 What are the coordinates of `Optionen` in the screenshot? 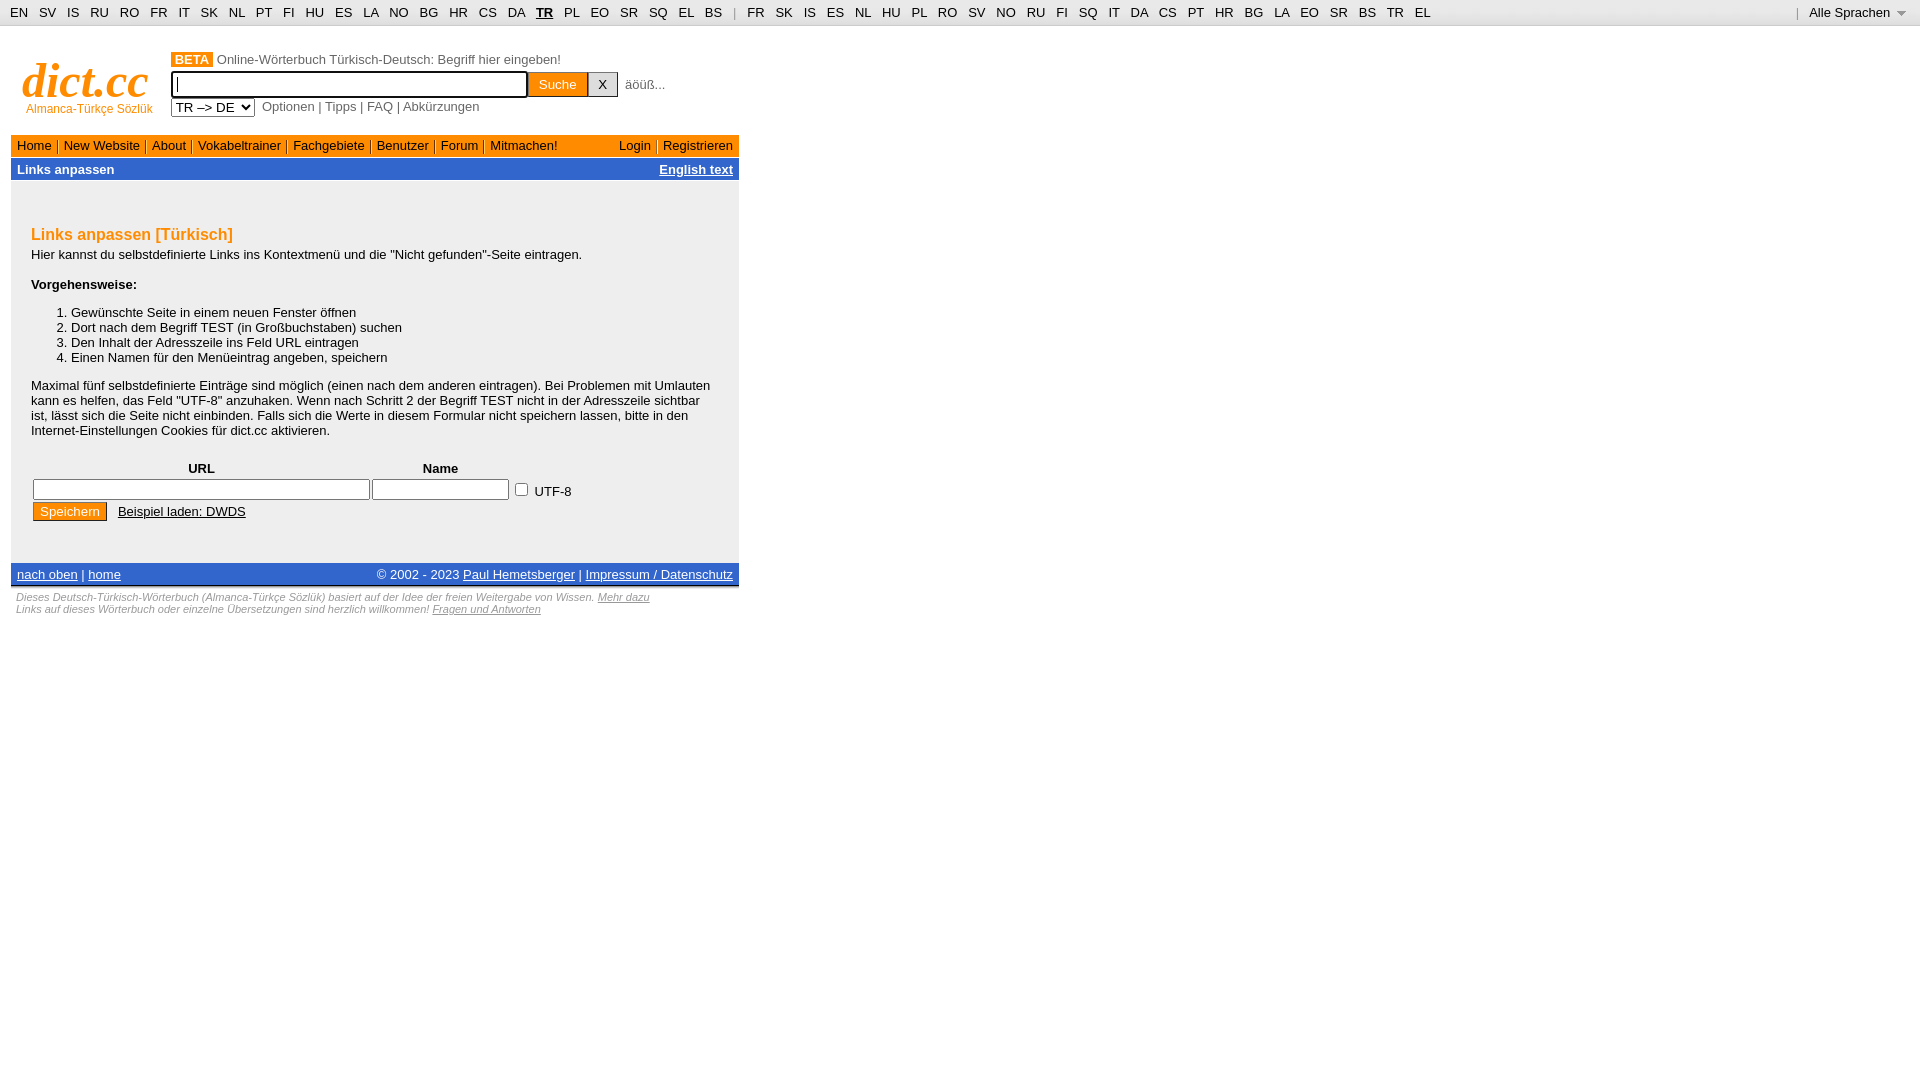 It's located at (288, 106).